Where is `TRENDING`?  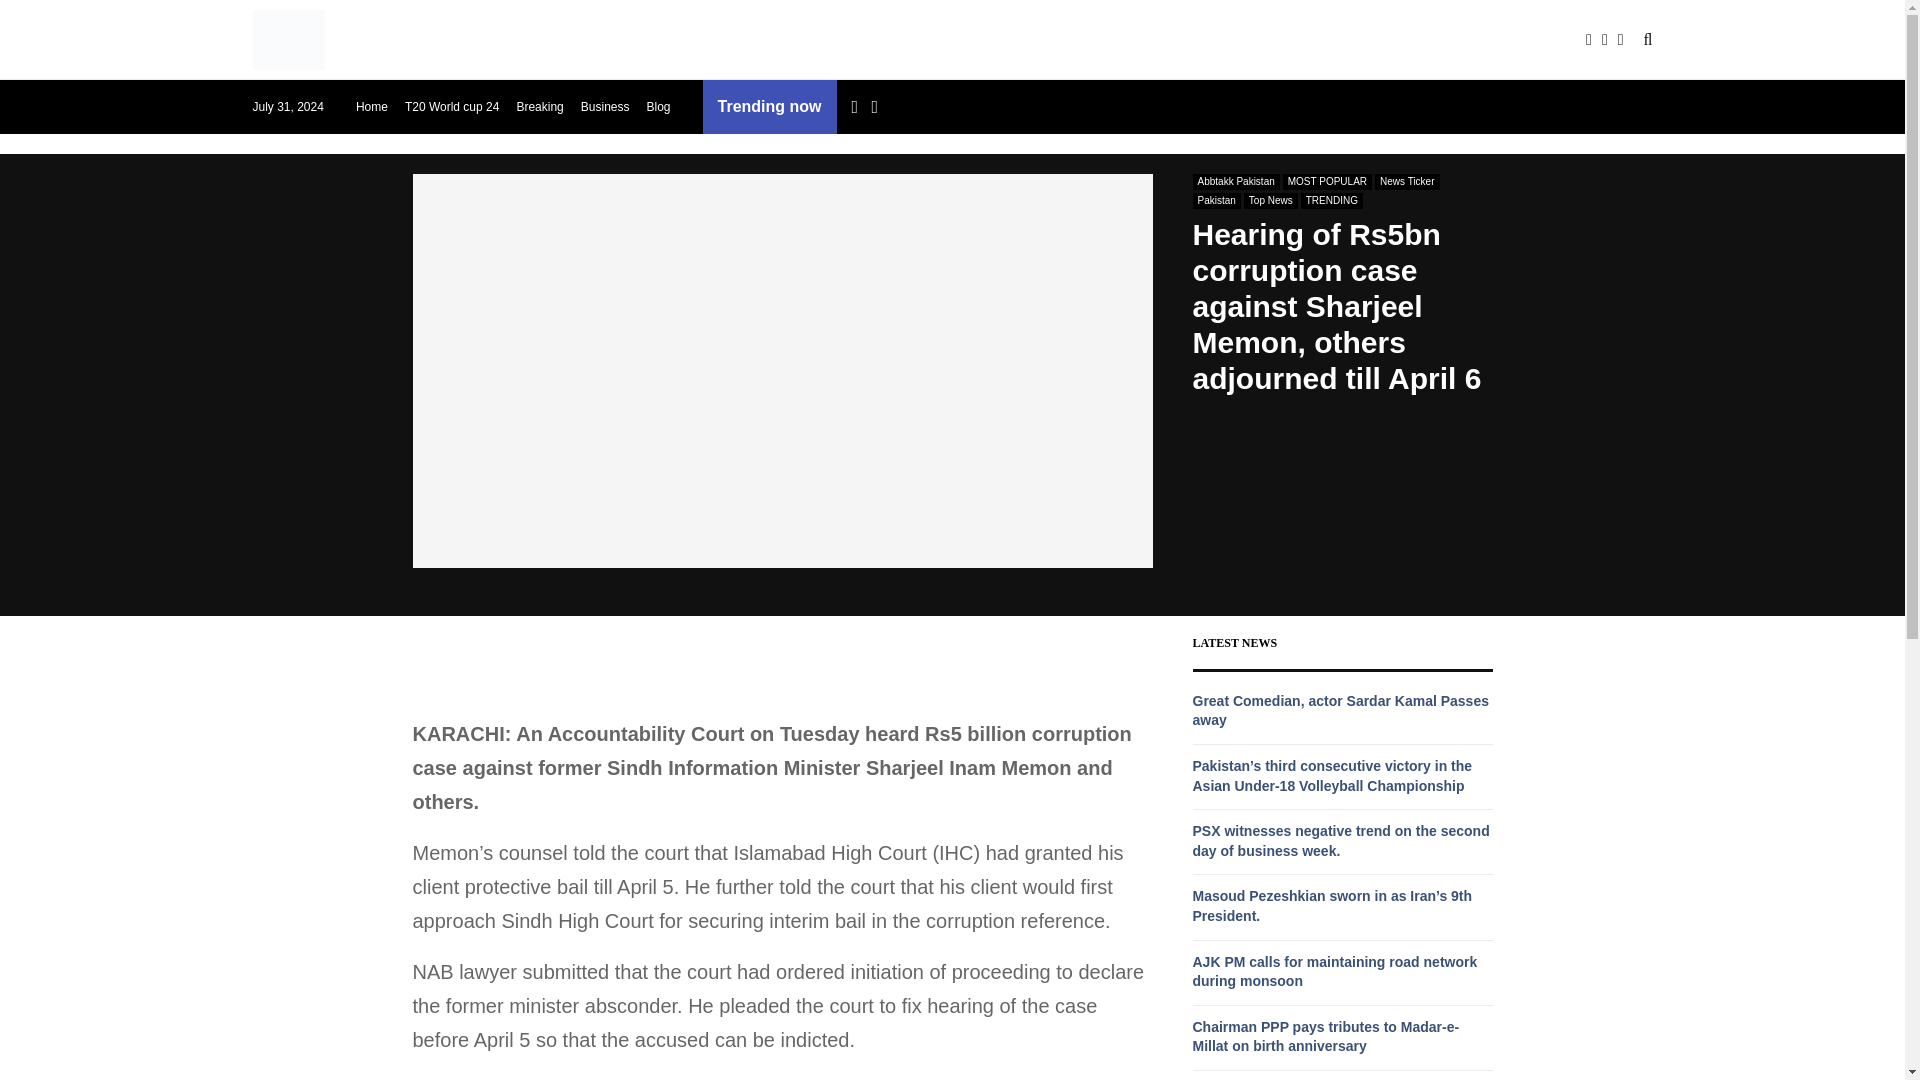
TRENDING is located at coordinates (1332, 201).